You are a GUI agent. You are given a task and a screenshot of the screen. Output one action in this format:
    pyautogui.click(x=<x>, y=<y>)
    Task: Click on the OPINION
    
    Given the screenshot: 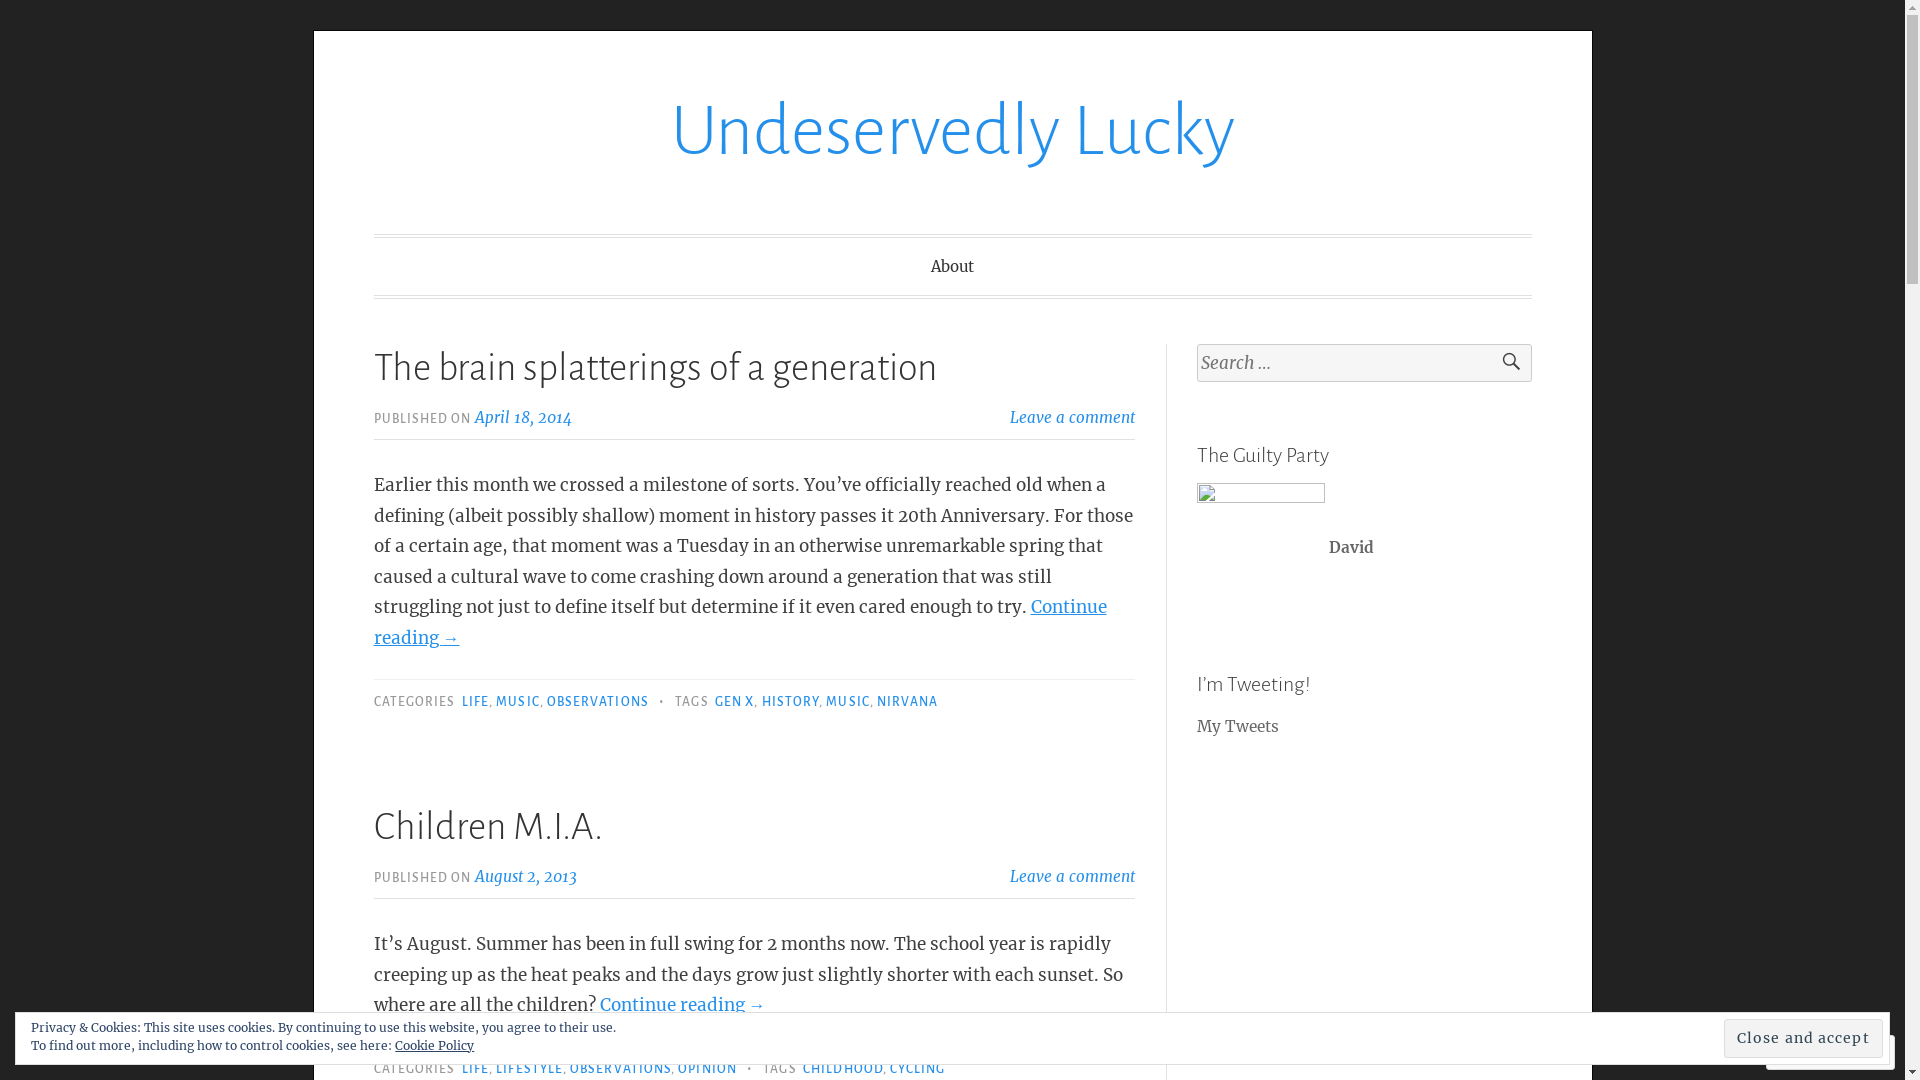 What is the action you would take?
    pyautogui.click(x=708, y=1069)
    